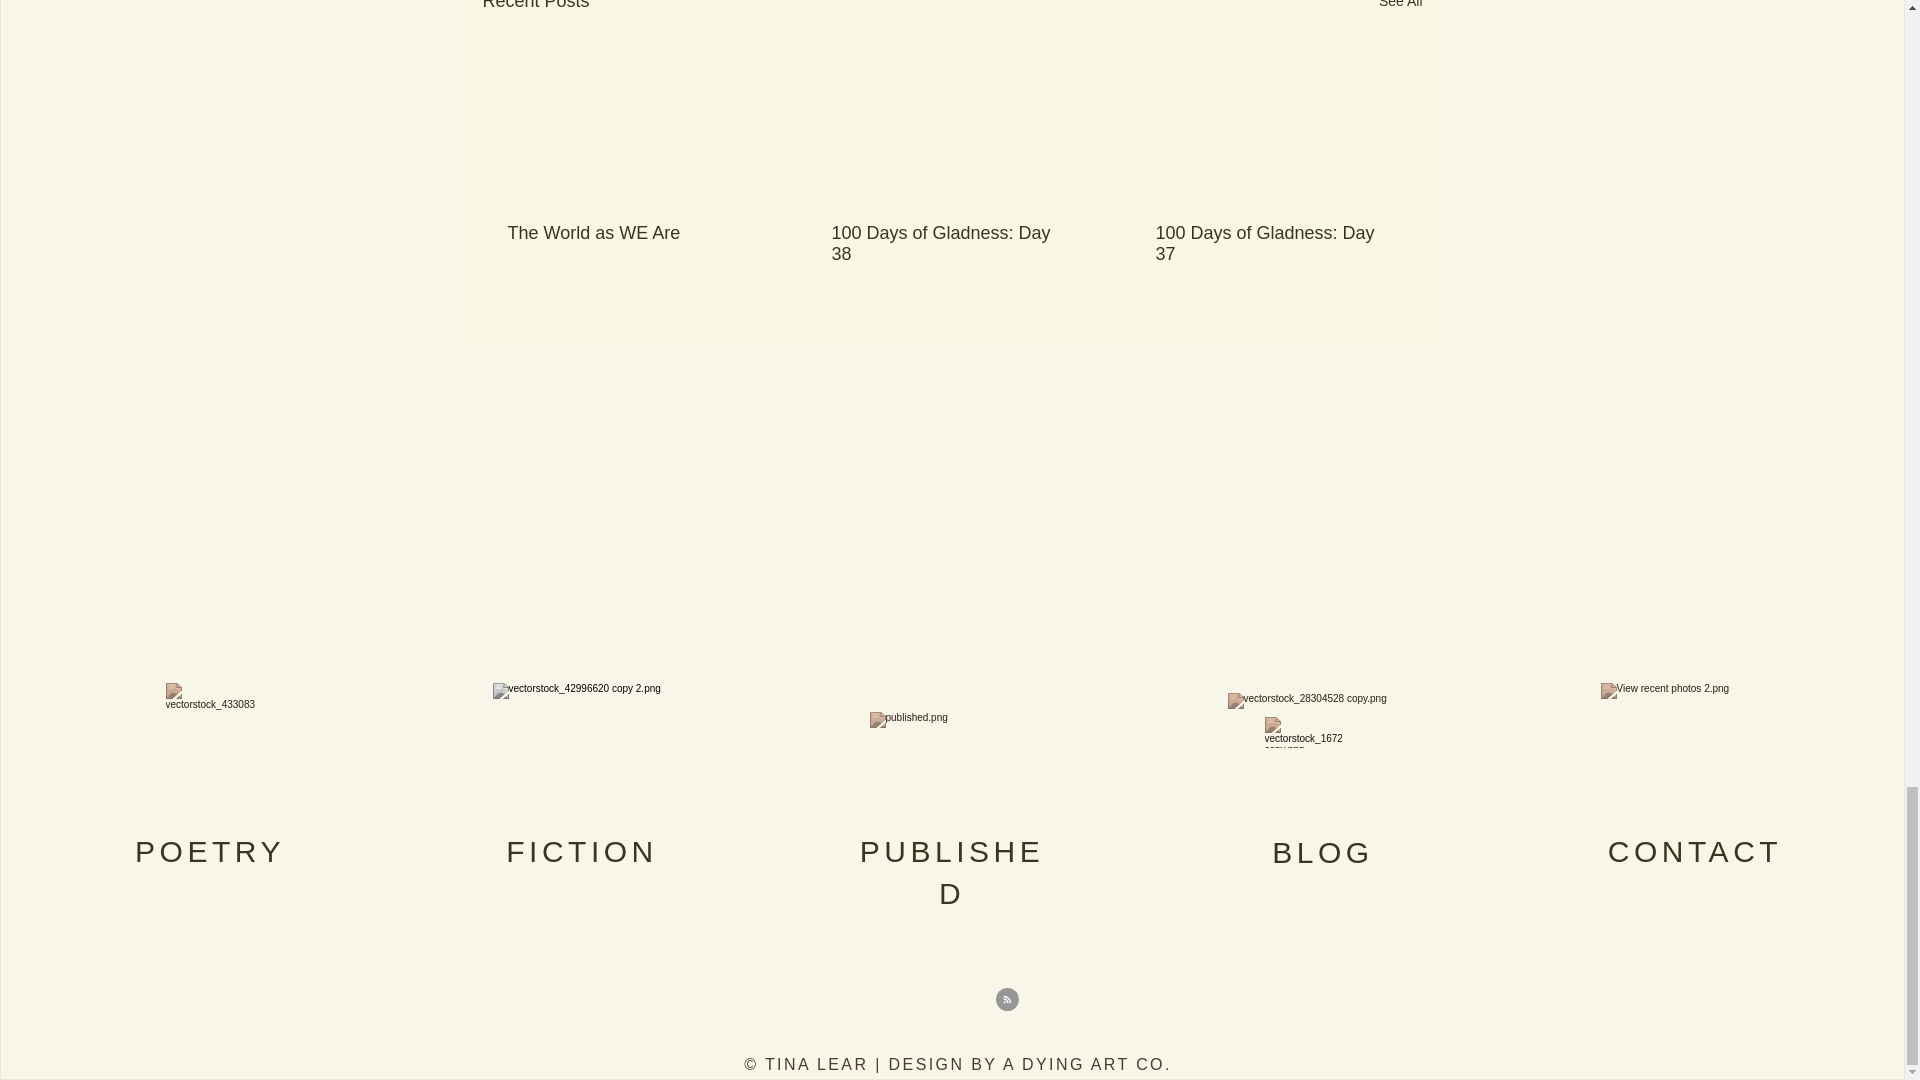 This screenshot has height=1080, width=1920. I want to click on BLOG, so click(1322, 852).